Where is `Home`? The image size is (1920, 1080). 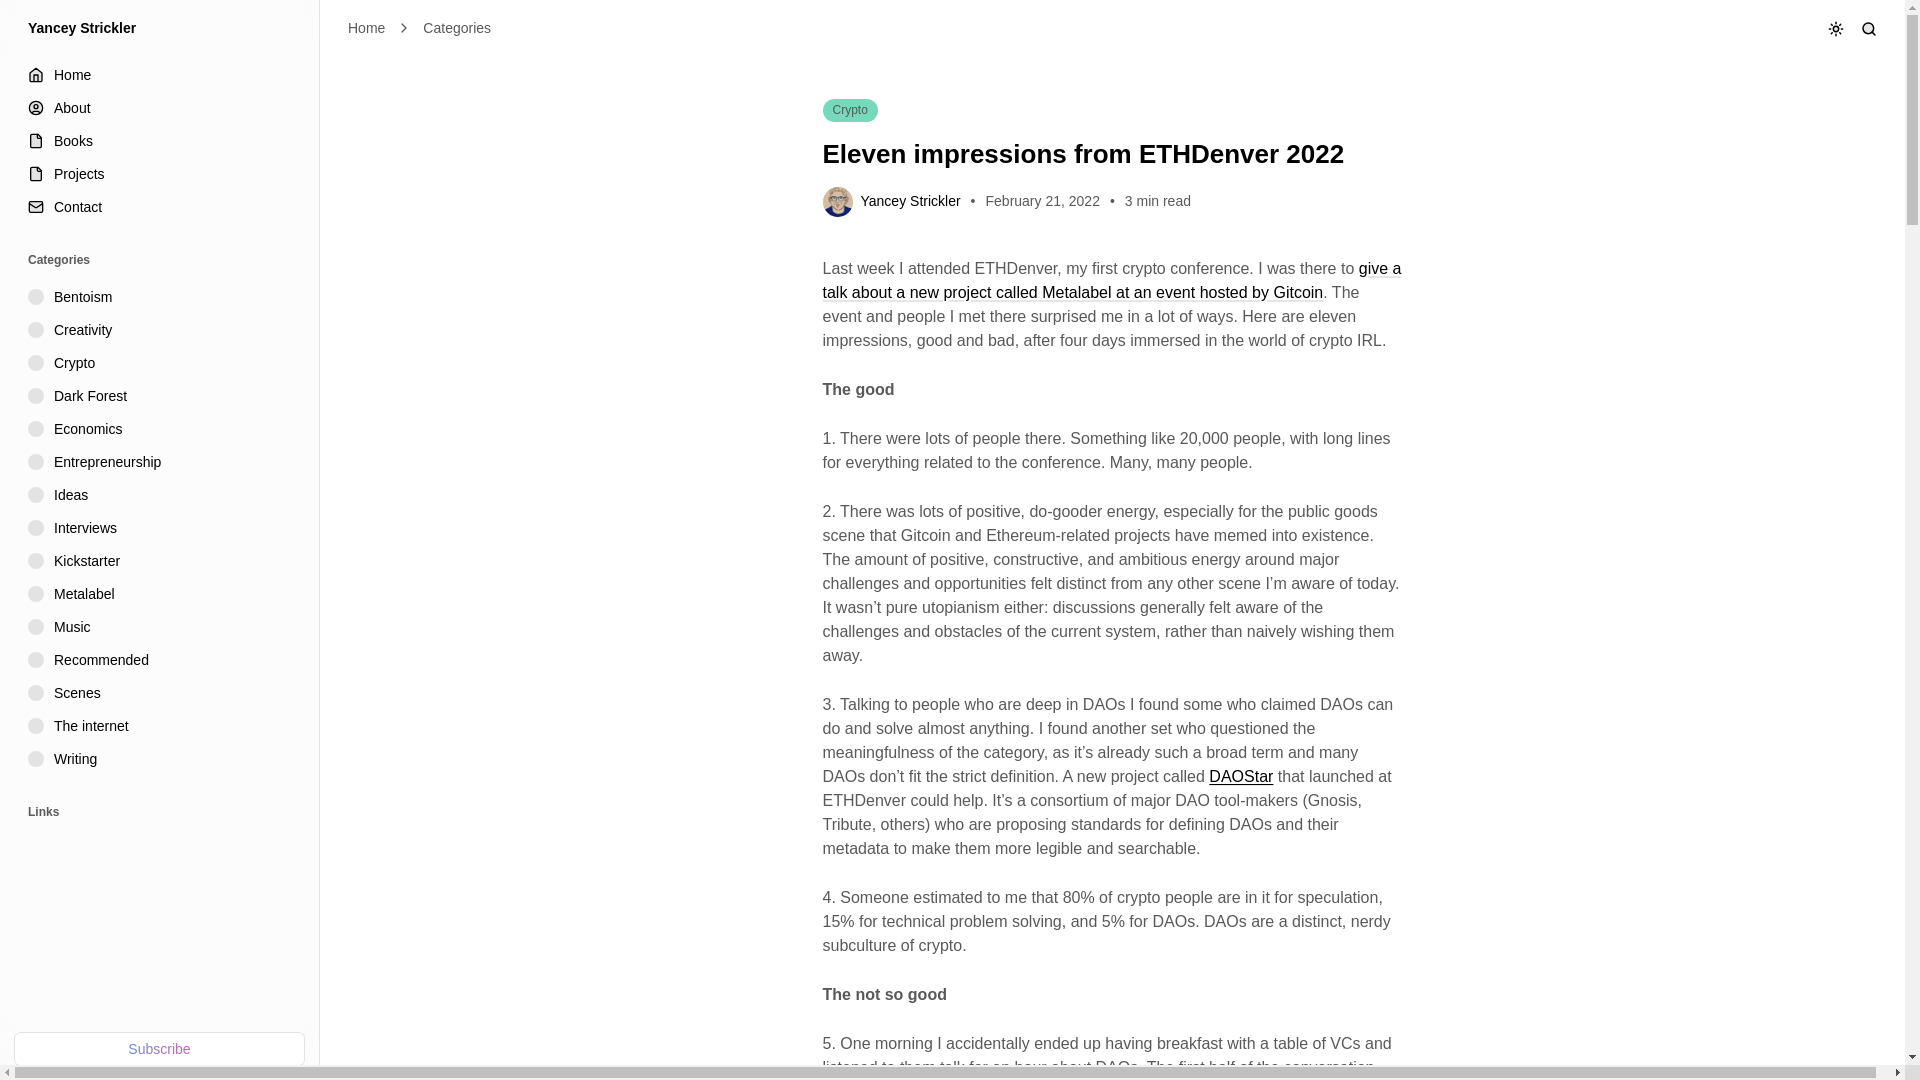
Home is located at coordinates (366, 28).